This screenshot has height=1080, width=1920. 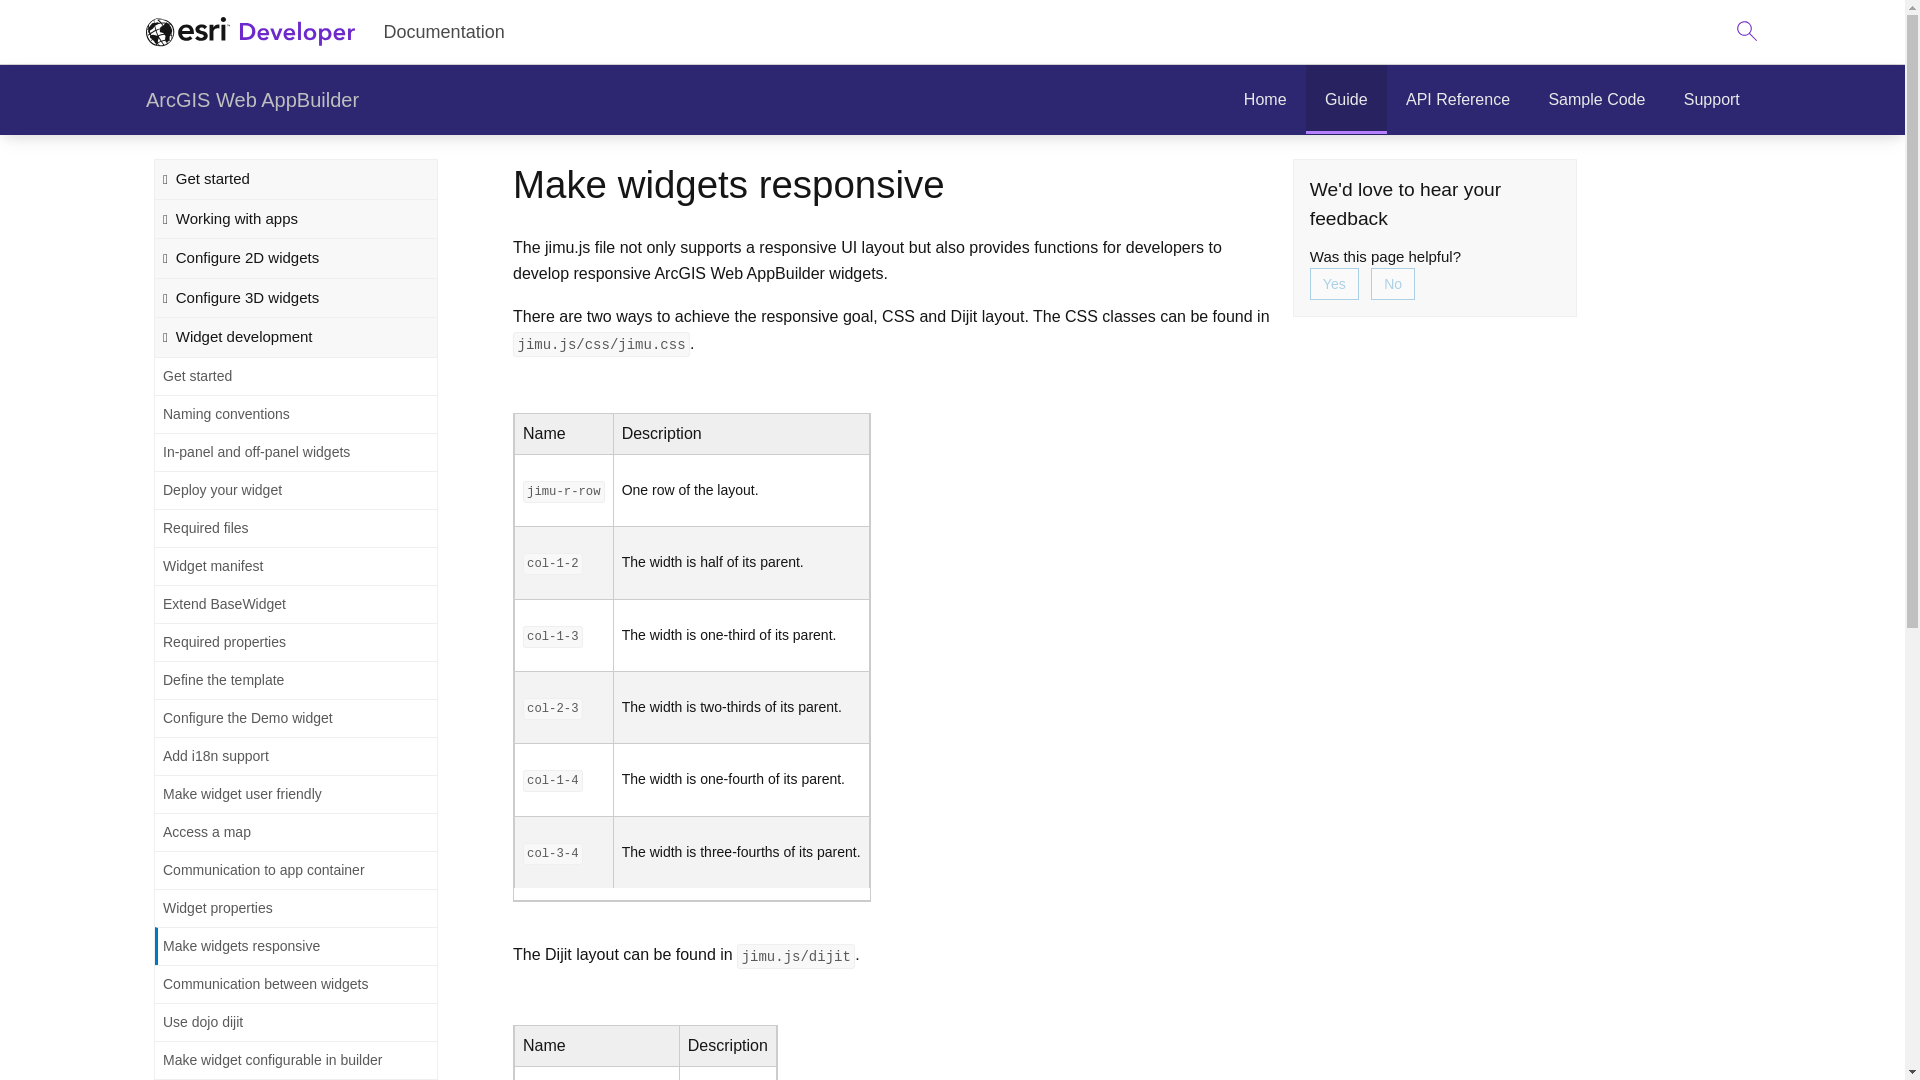 I want to click on Web AppBuilder Guide, so click(x=1346, y=100).